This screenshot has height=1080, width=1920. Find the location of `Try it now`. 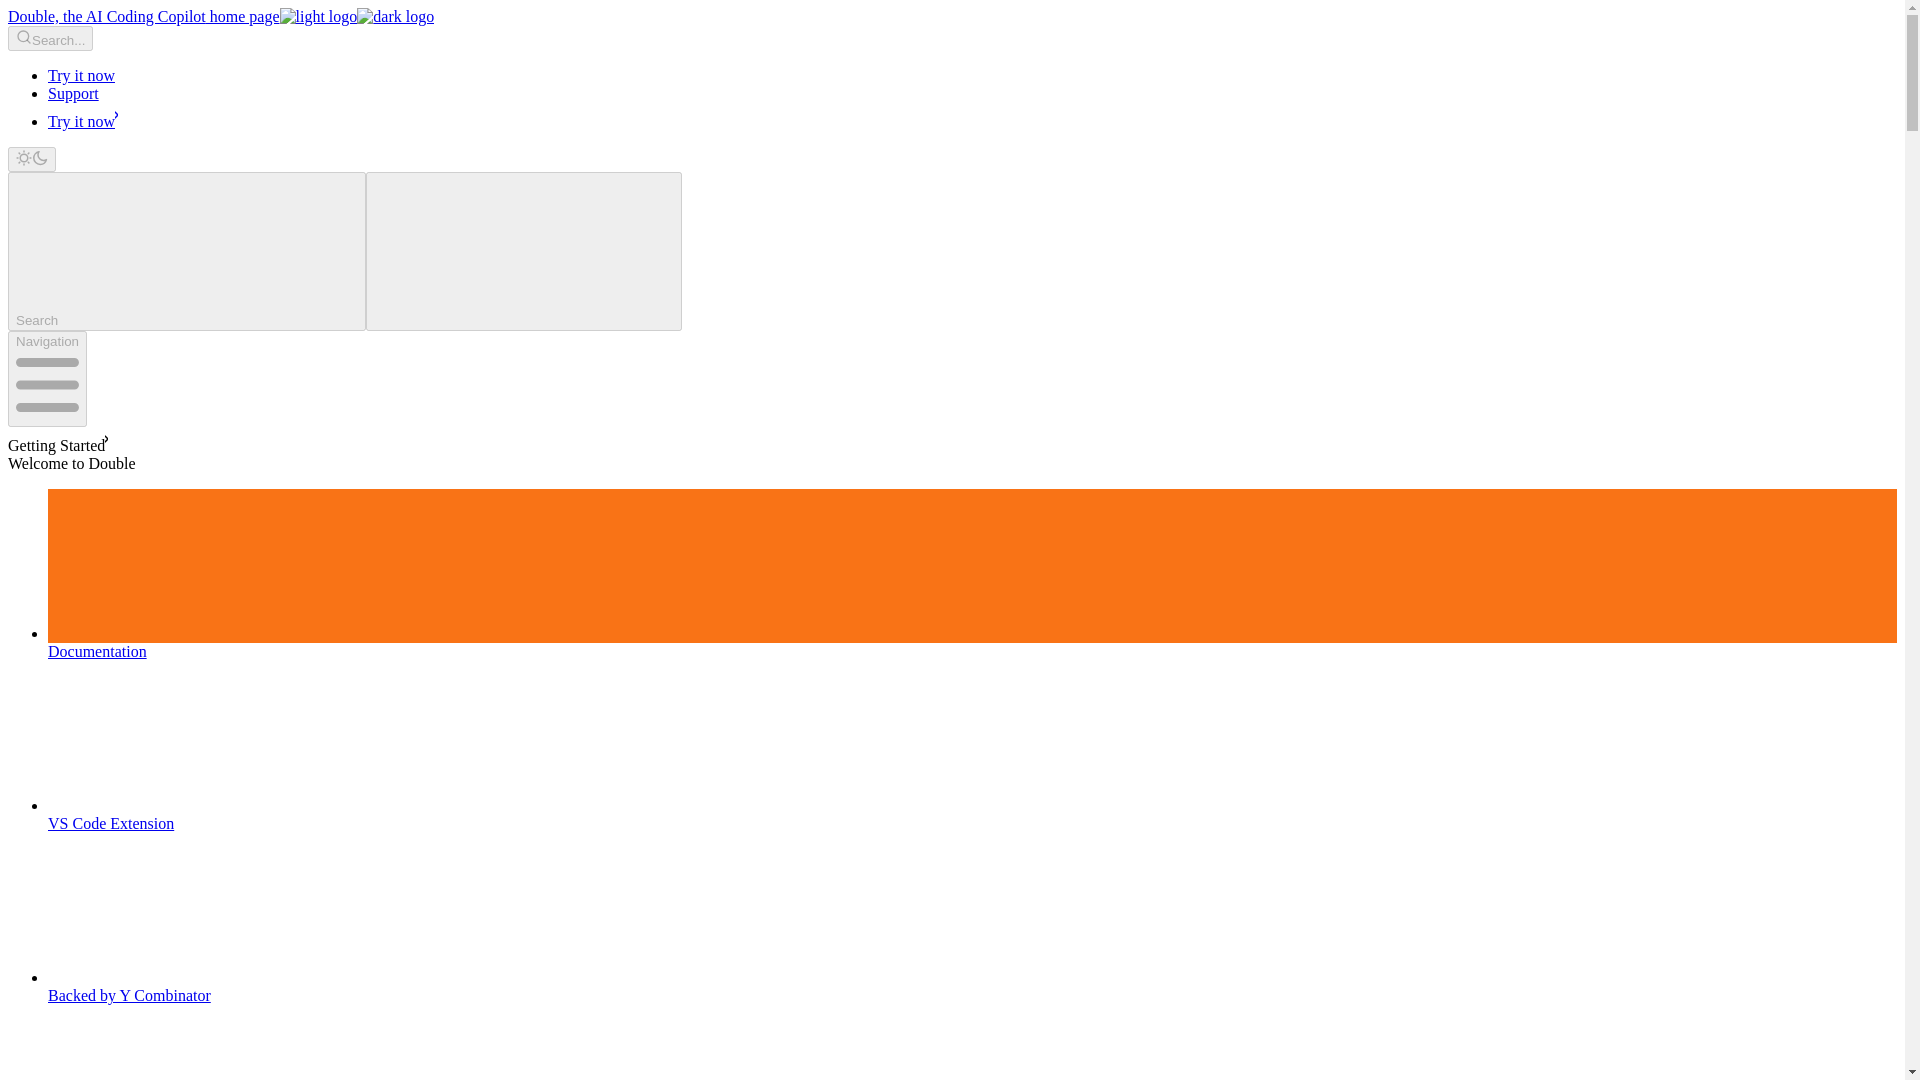

Try it now is located at coordinates (82, 75).